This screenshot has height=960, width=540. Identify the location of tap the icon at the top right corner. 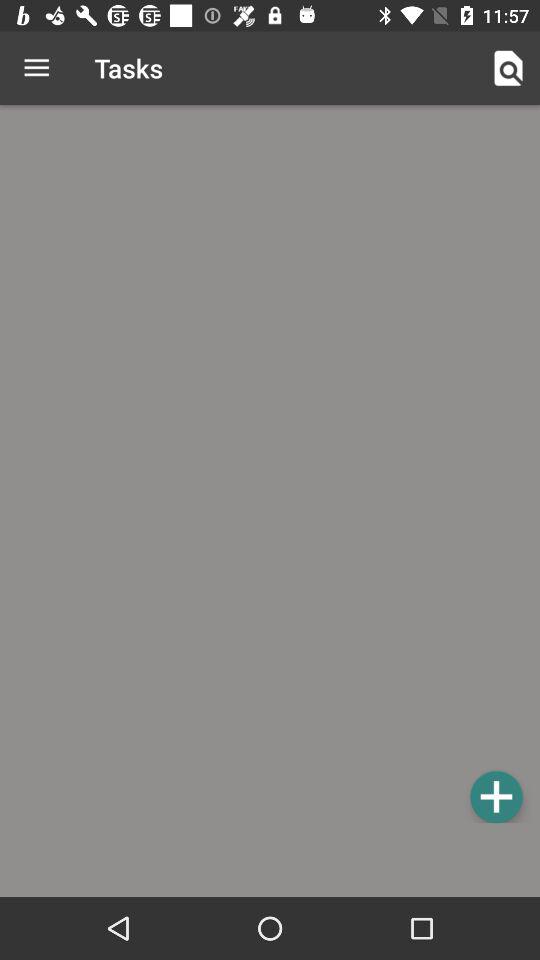
(508, 68).